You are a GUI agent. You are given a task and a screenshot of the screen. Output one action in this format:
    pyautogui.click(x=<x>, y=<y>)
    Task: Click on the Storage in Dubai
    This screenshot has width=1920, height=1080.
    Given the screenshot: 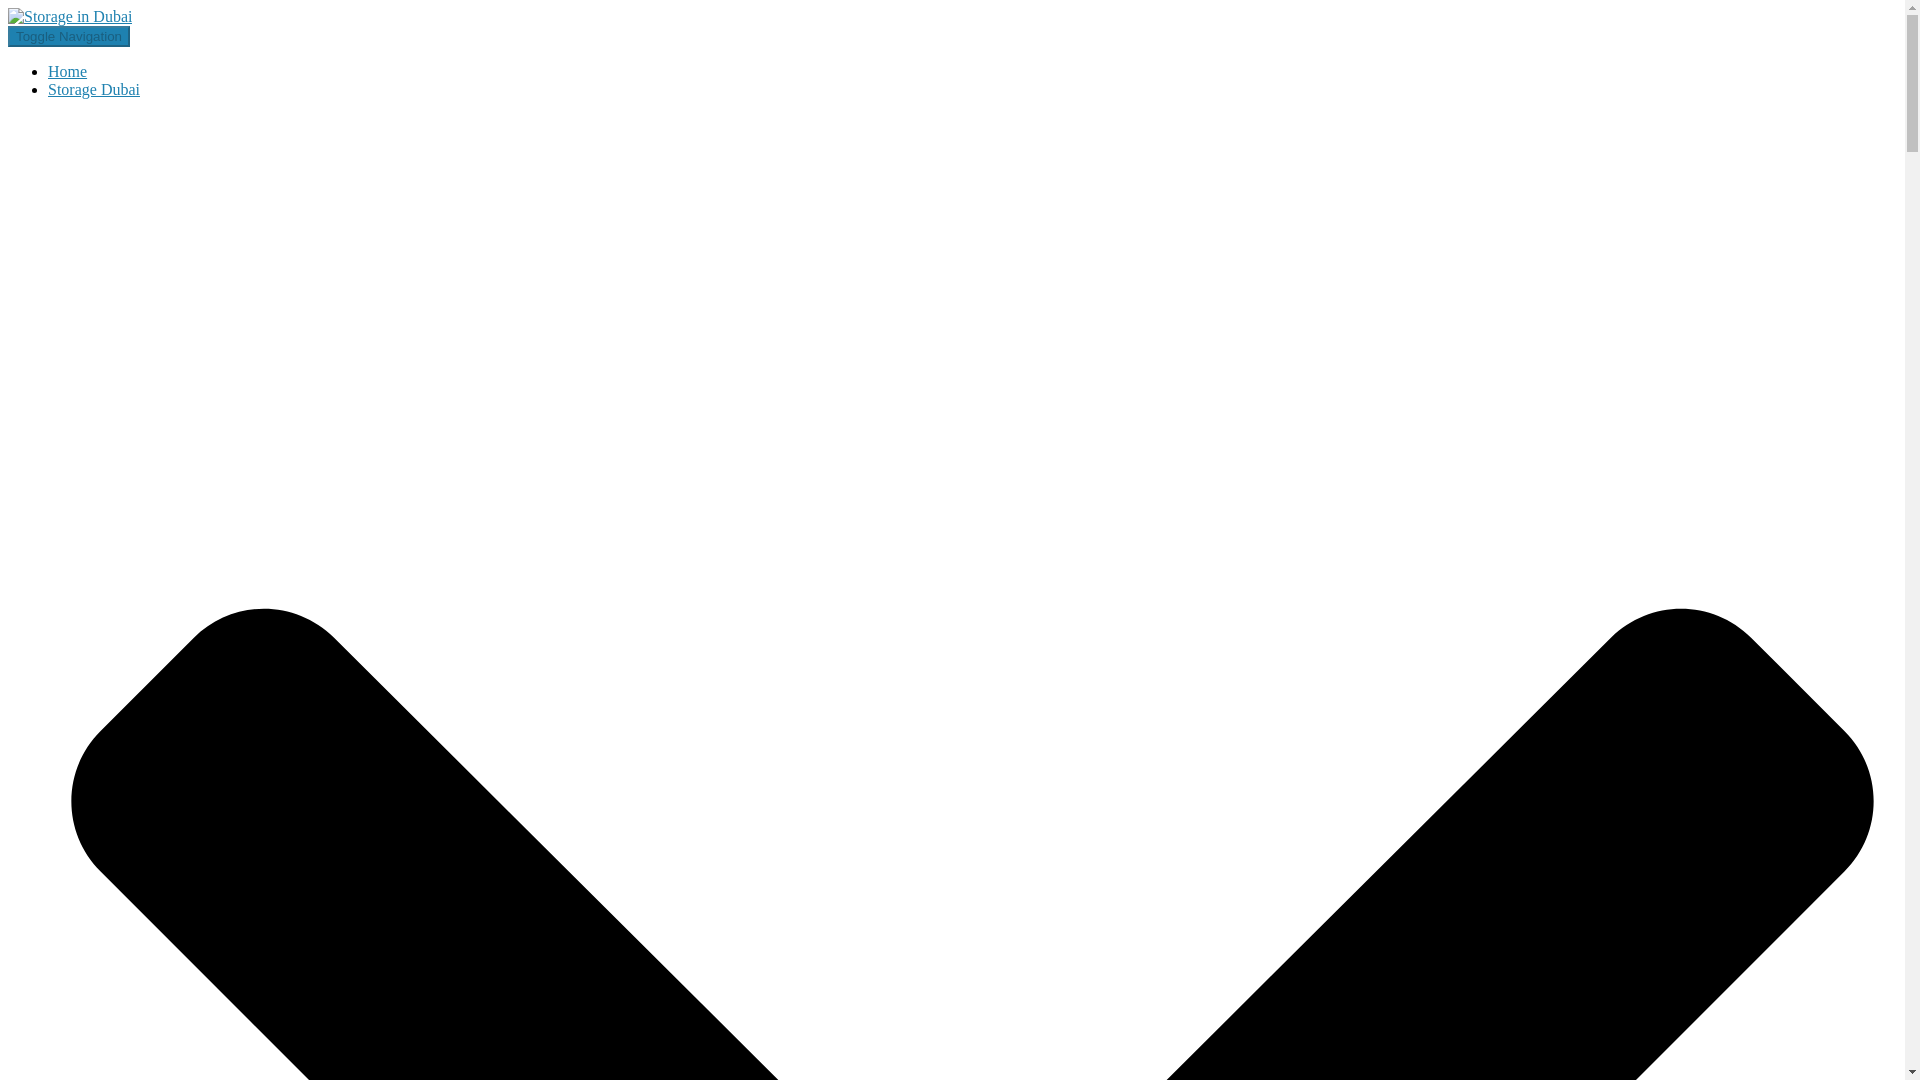 What is the action you would take?
    pyautogui.click(x=70, y=16)
    